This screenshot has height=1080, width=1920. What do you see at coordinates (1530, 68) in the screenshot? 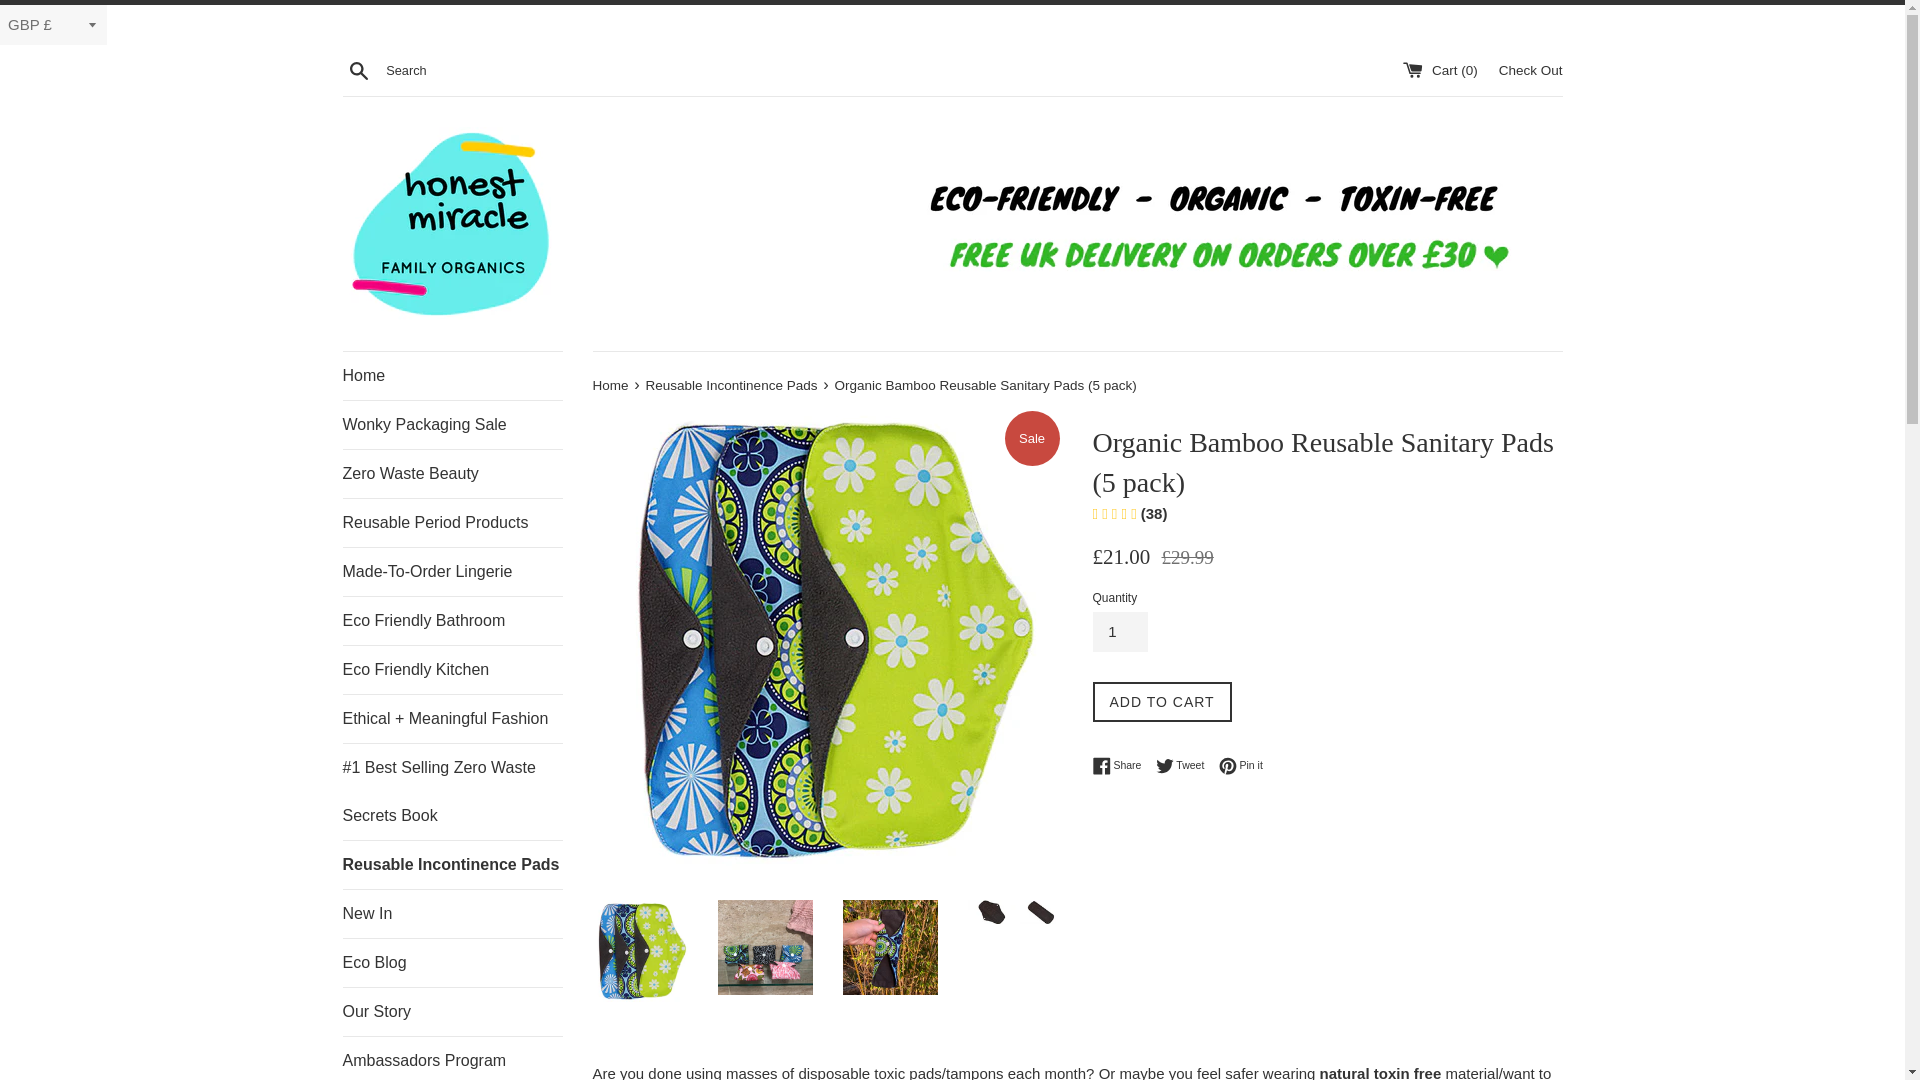
I see `Check Out` at bounding box center [1530, 68].